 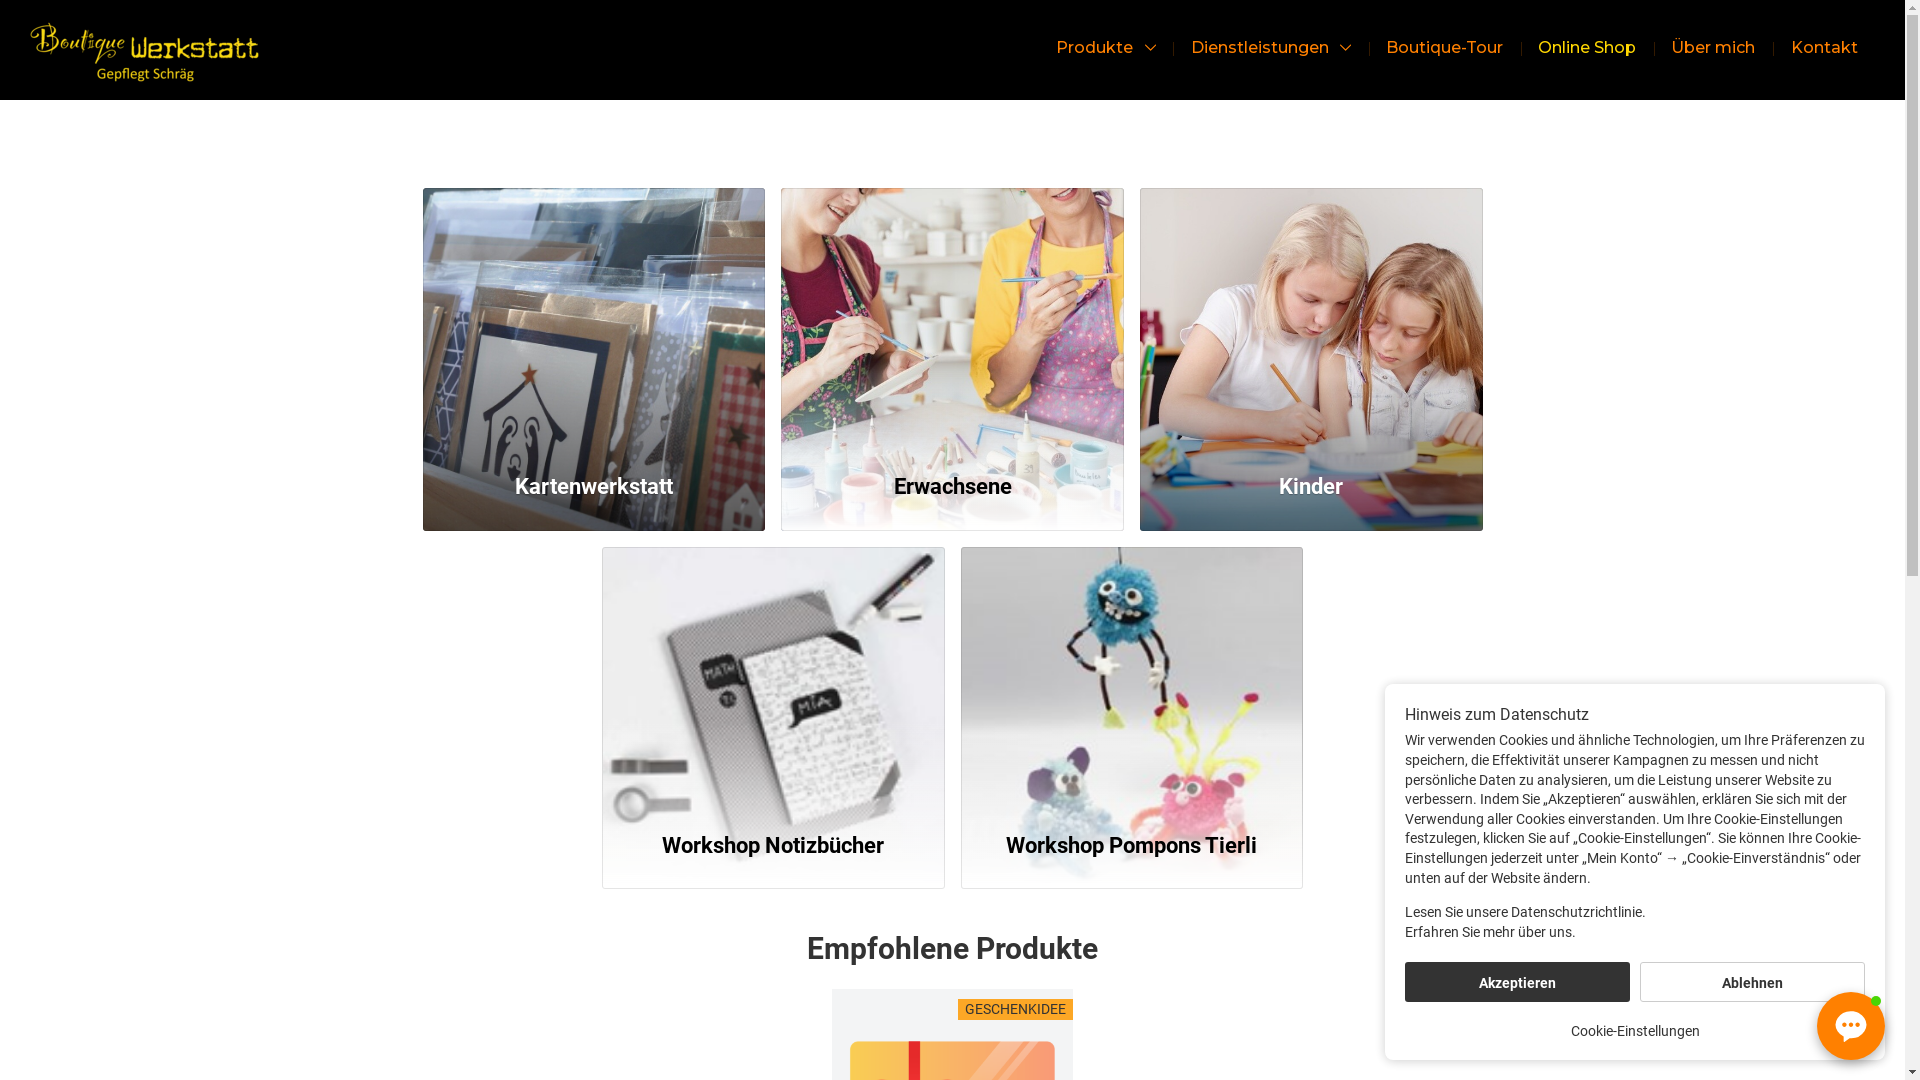 What do you see at coordinates (594, 320) in the screenshot?
I see `Kartenwerkstatt` at bounding box center [594, 320].